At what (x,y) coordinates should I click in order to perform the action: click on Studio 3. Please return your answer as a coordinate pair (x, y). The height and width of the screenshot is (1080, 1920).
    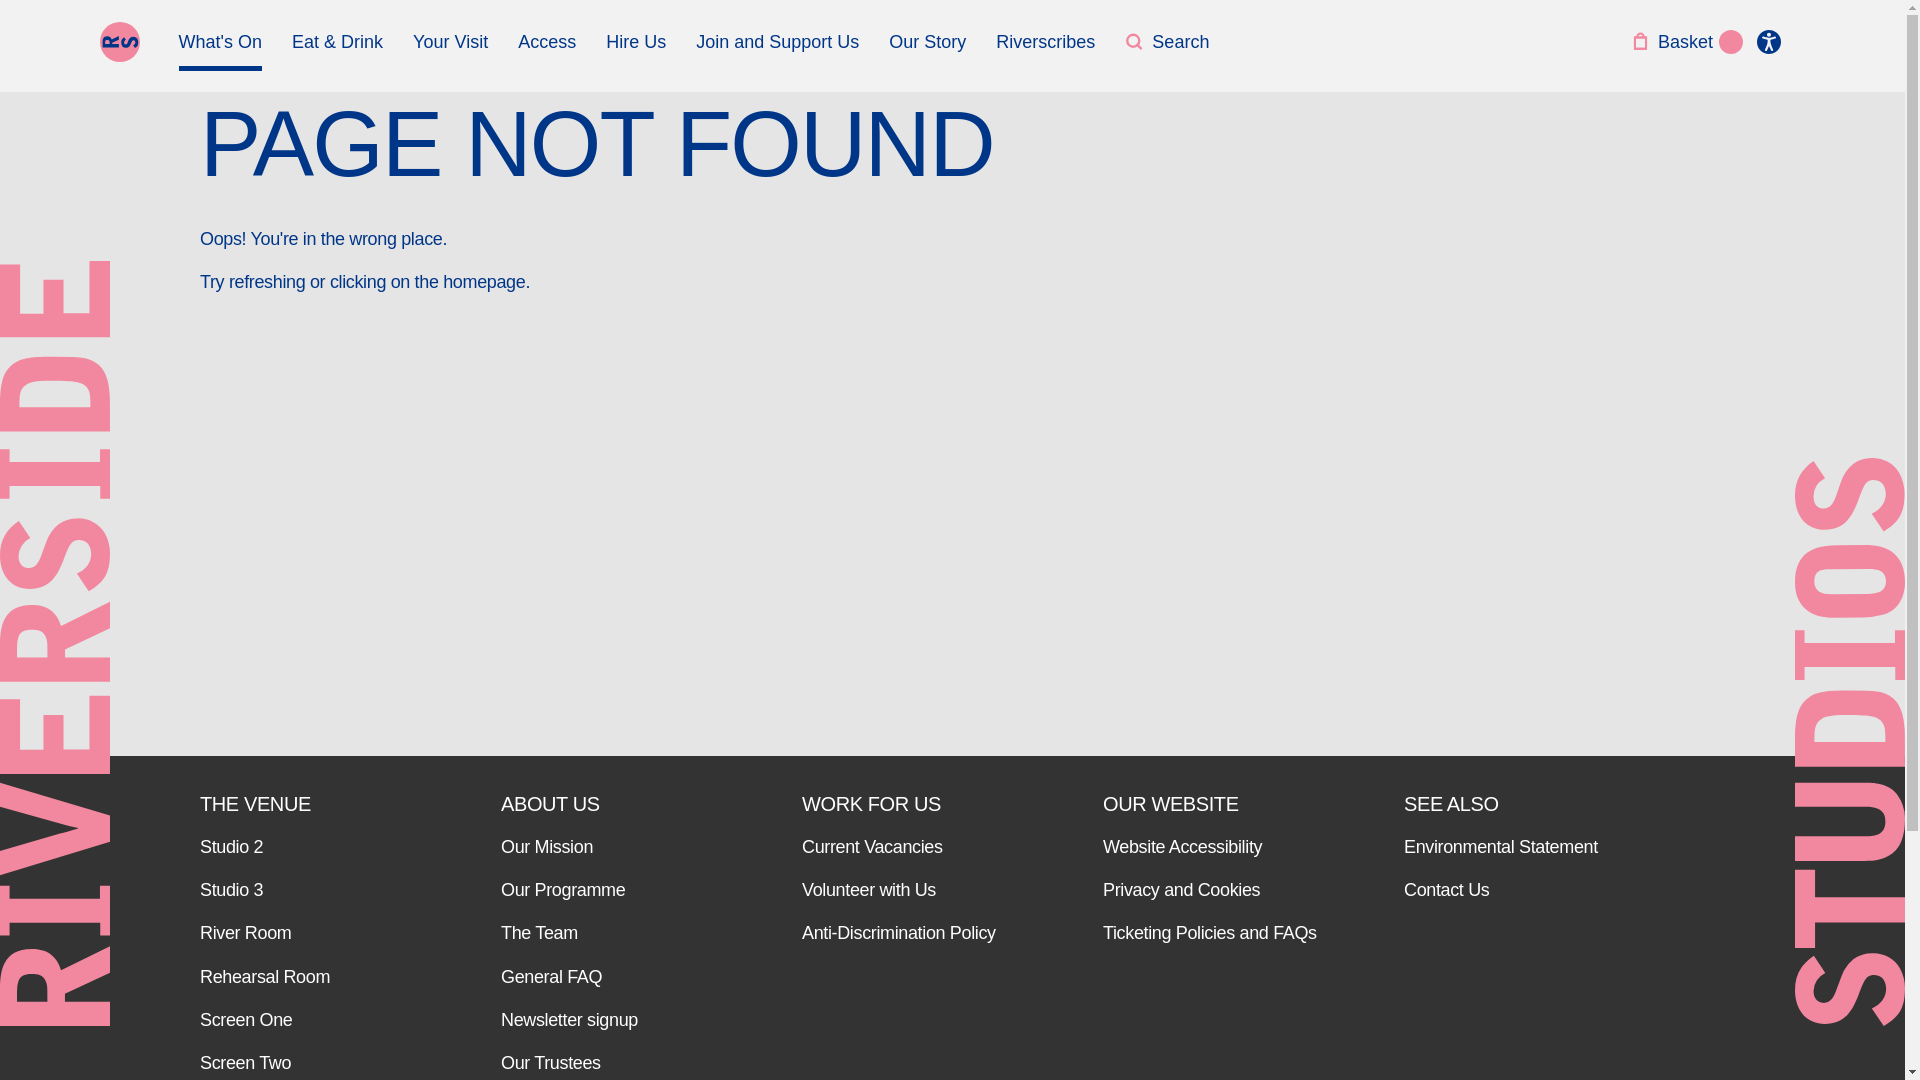
    Looking at the image, I should click on (310, 890).